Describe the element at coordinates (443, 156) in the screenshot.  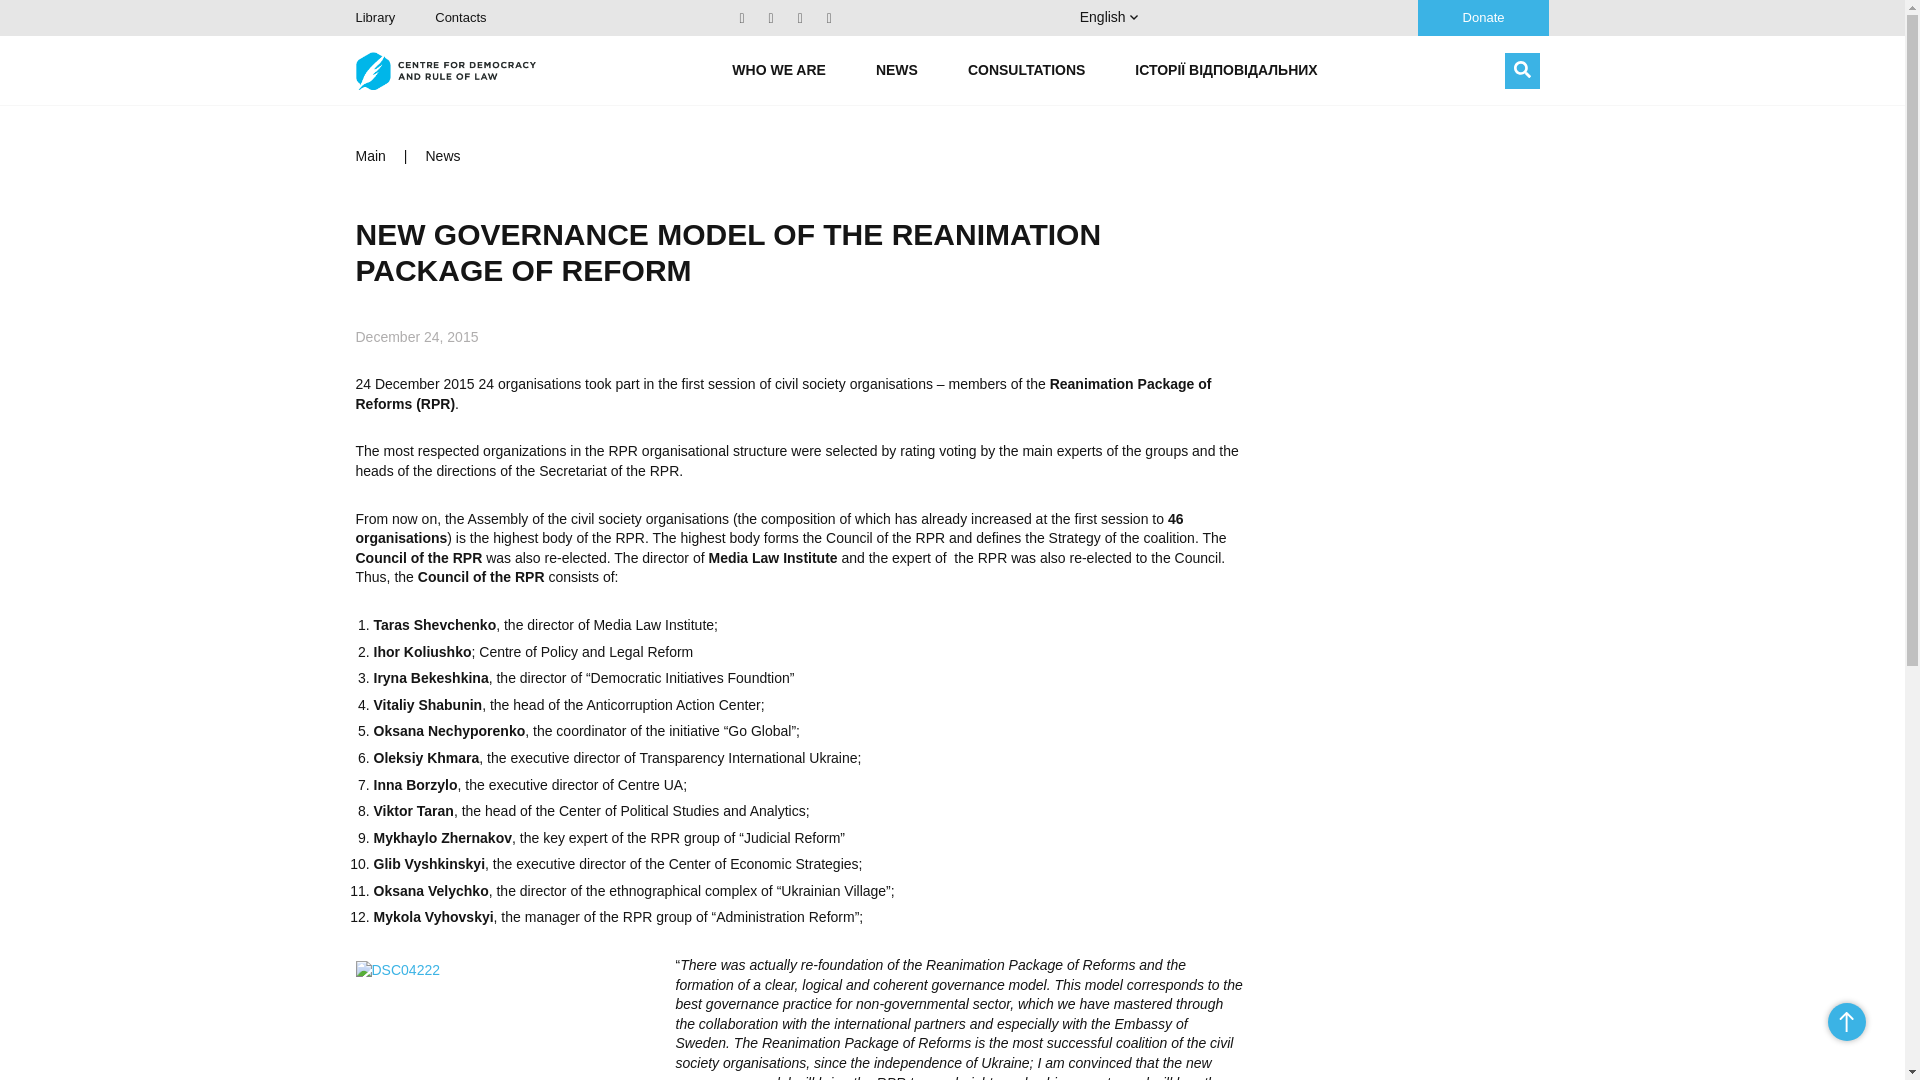
I see `News` at that location.